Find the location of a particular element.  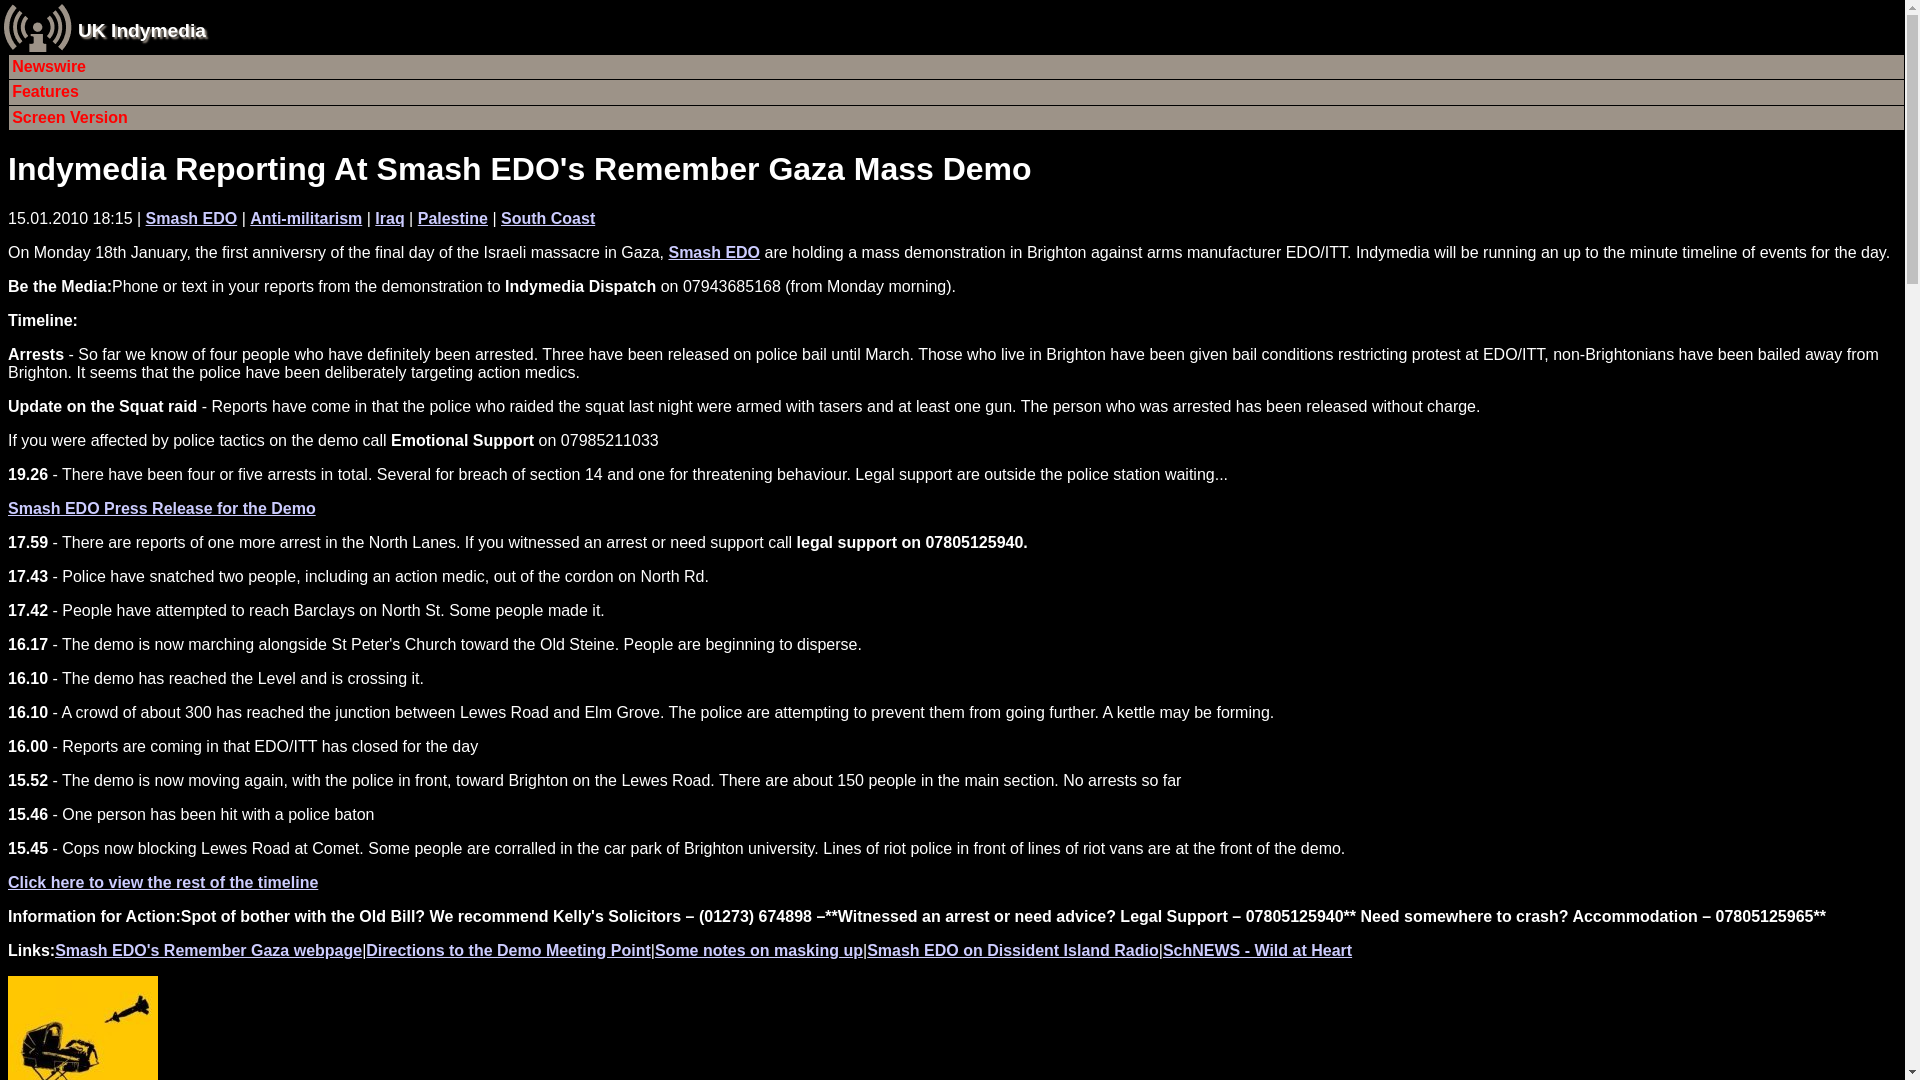

Anti-militarism is located at coordinates (306, 218).